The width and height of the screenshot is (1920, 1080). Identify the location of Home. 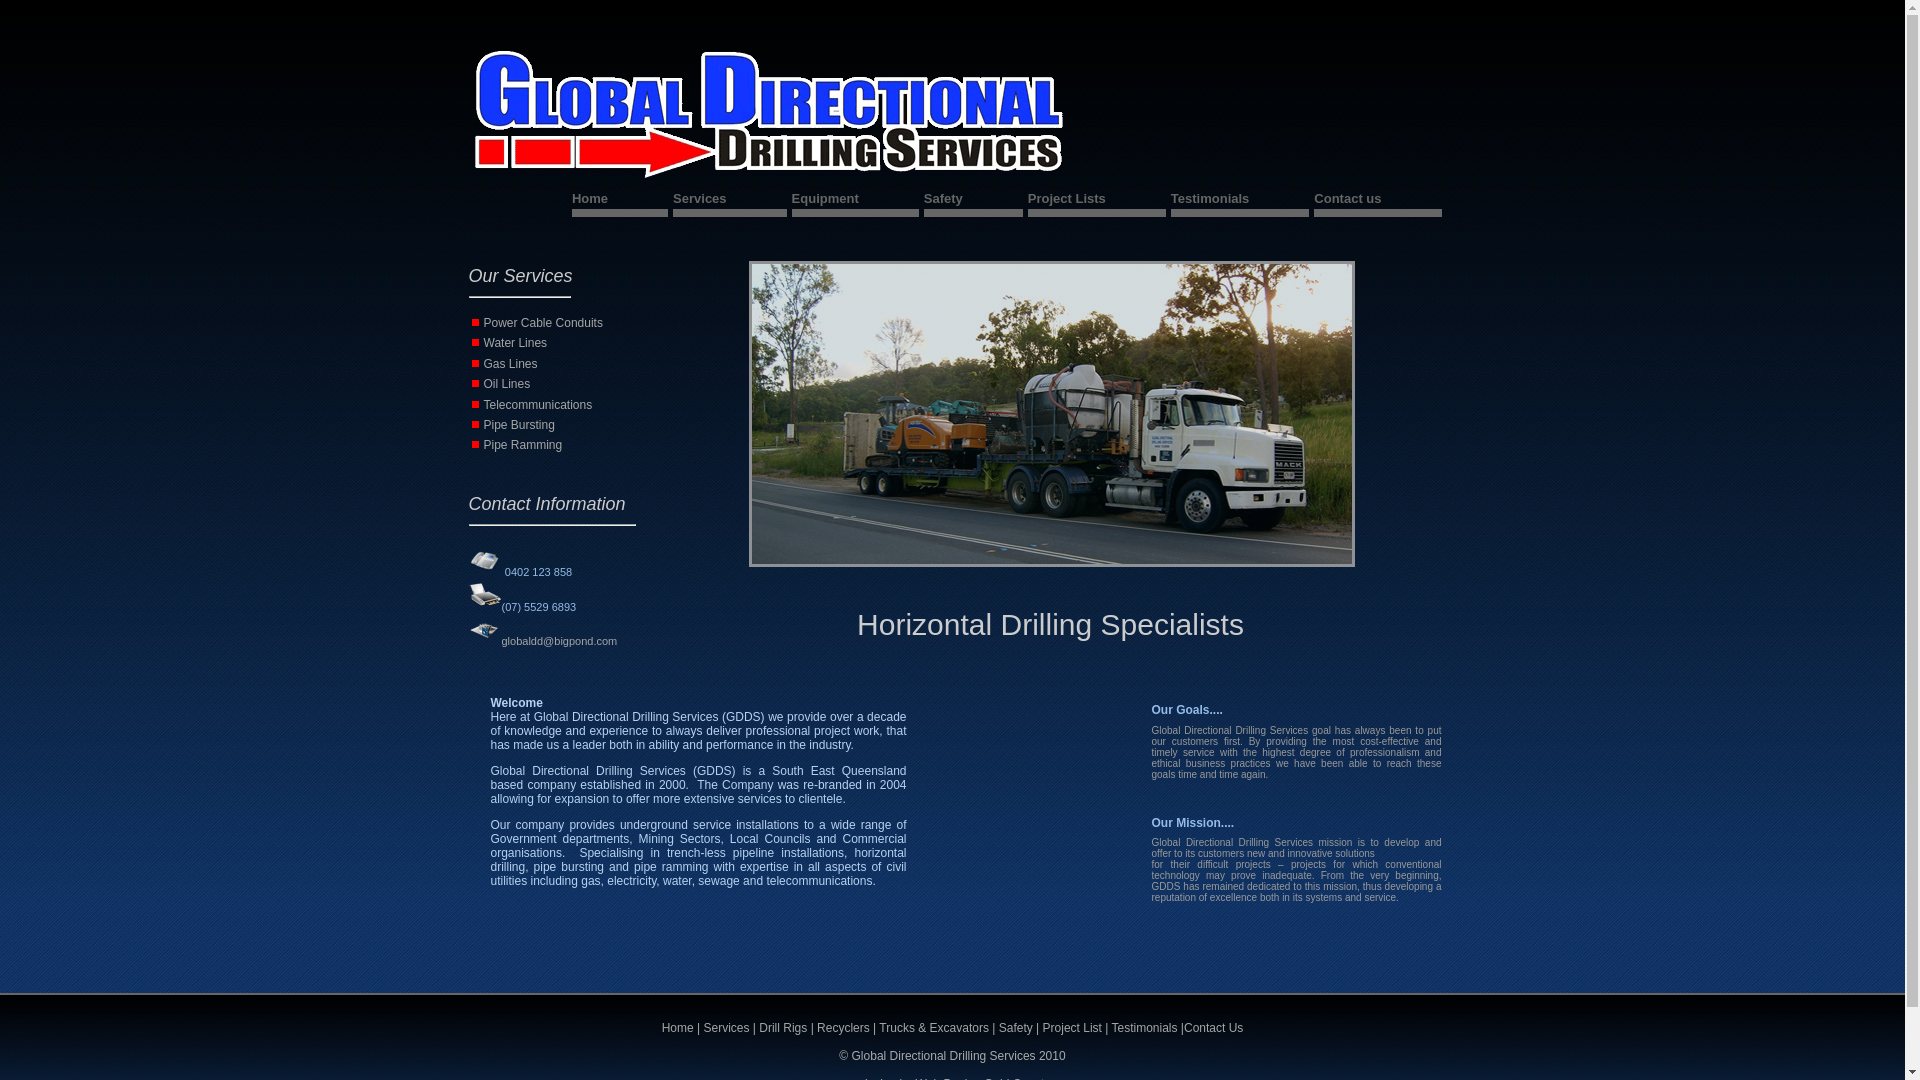
(678, 1028).